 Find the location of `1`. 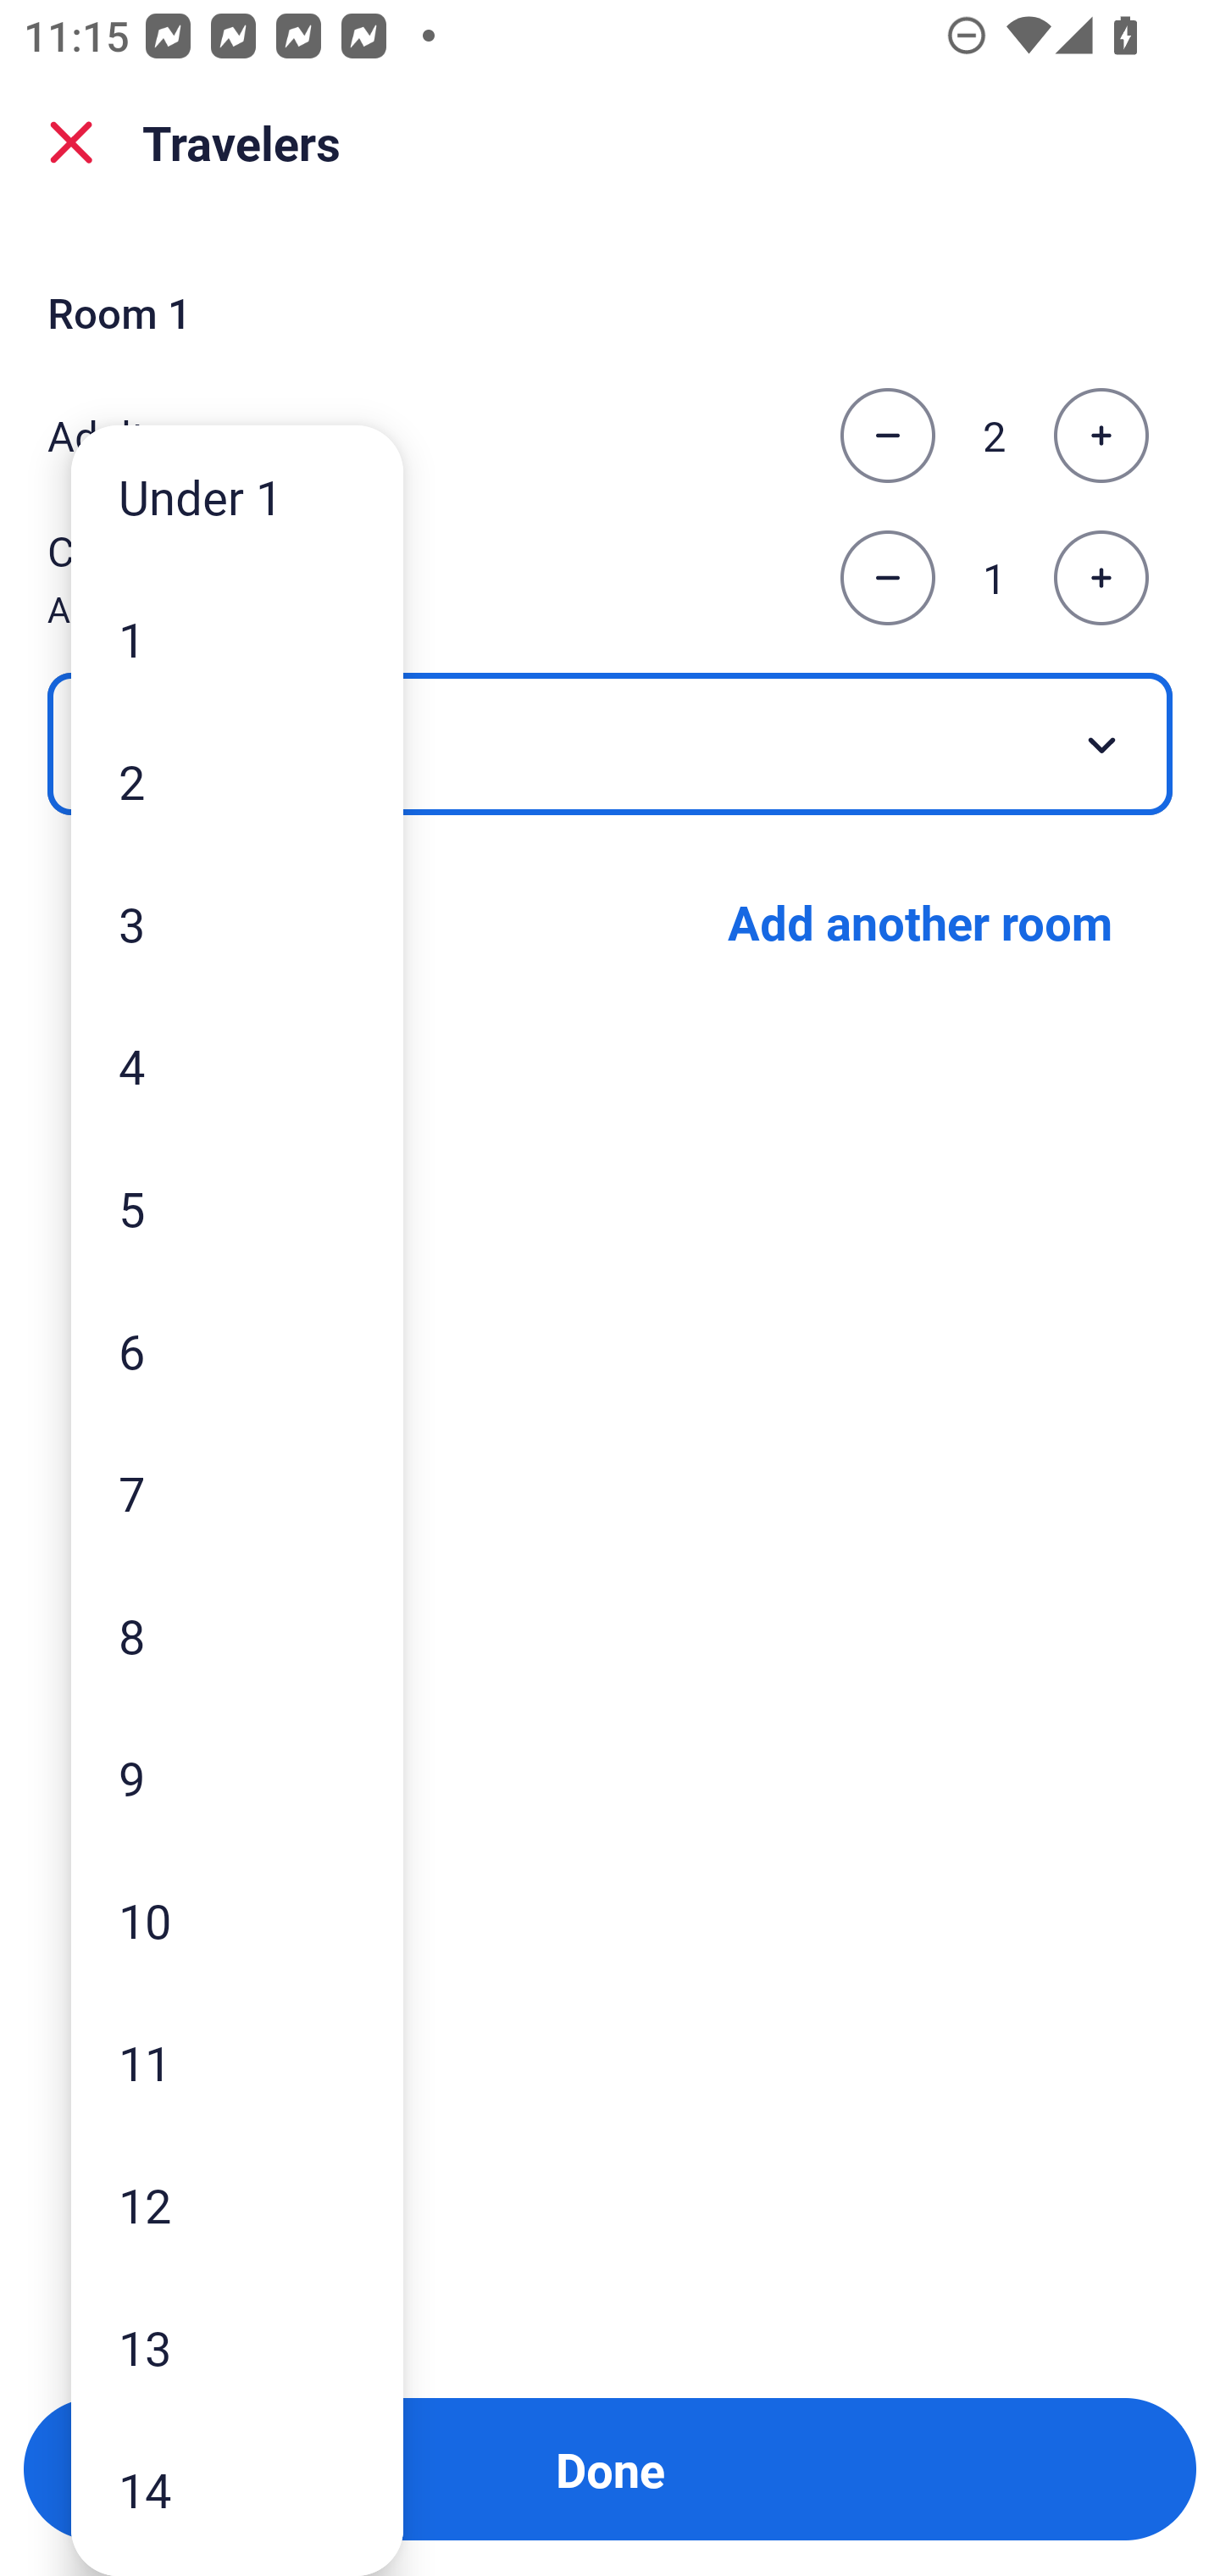

1 is located at coordinates (237, 639).